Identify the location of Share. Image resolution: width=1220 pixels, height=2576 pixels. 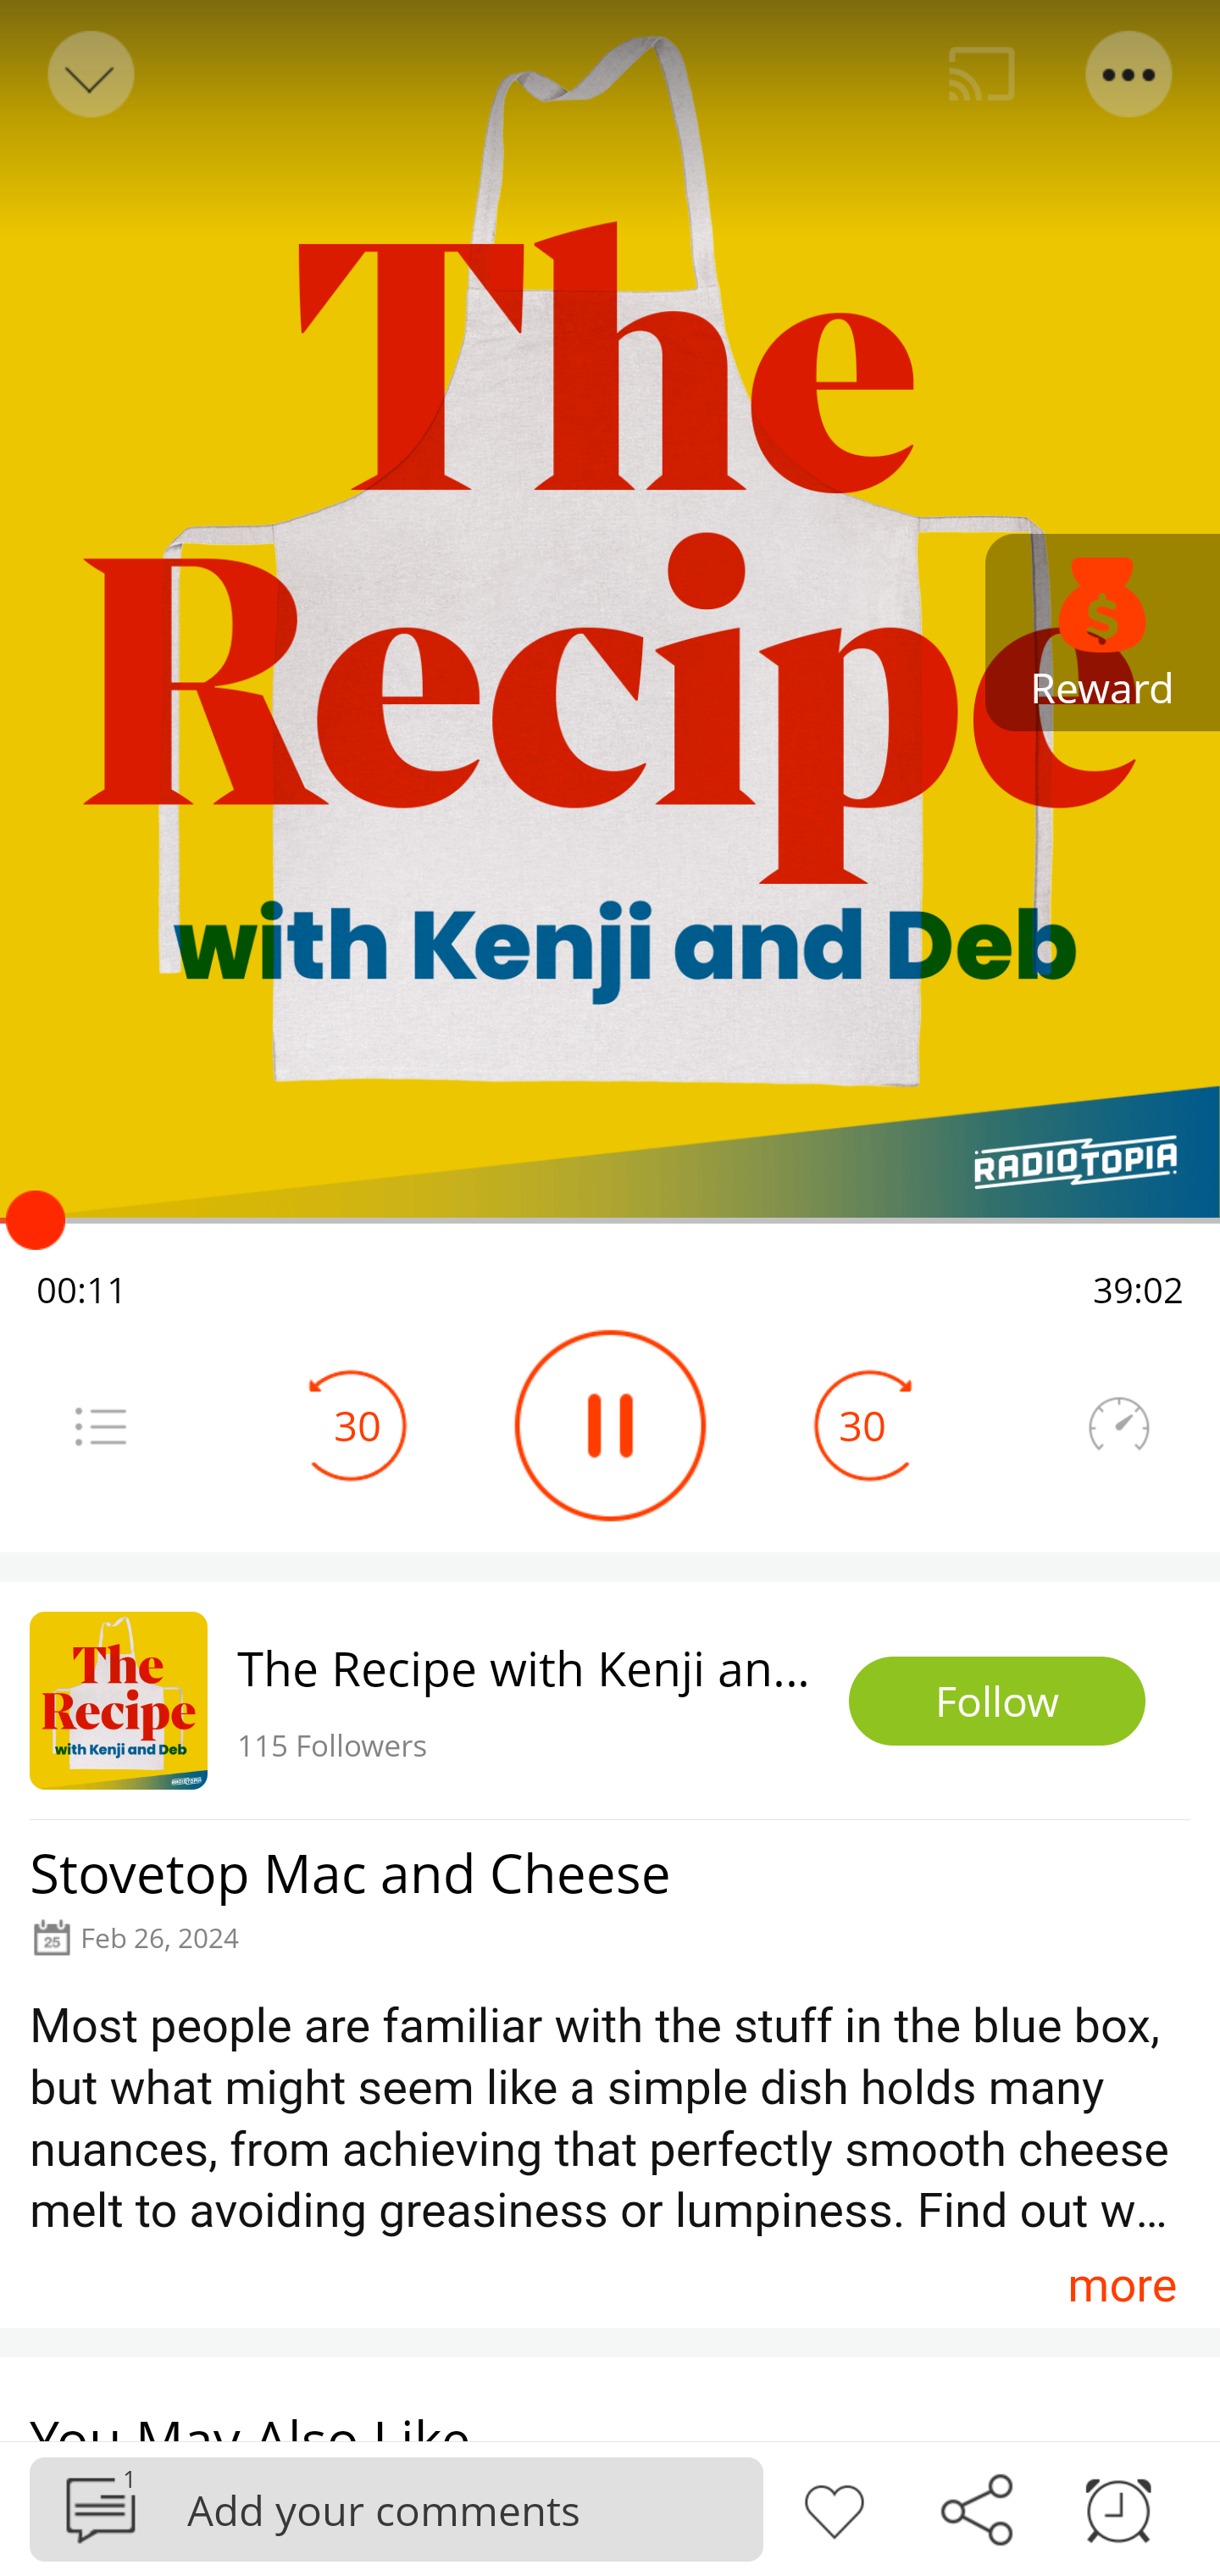
(976, 2507).